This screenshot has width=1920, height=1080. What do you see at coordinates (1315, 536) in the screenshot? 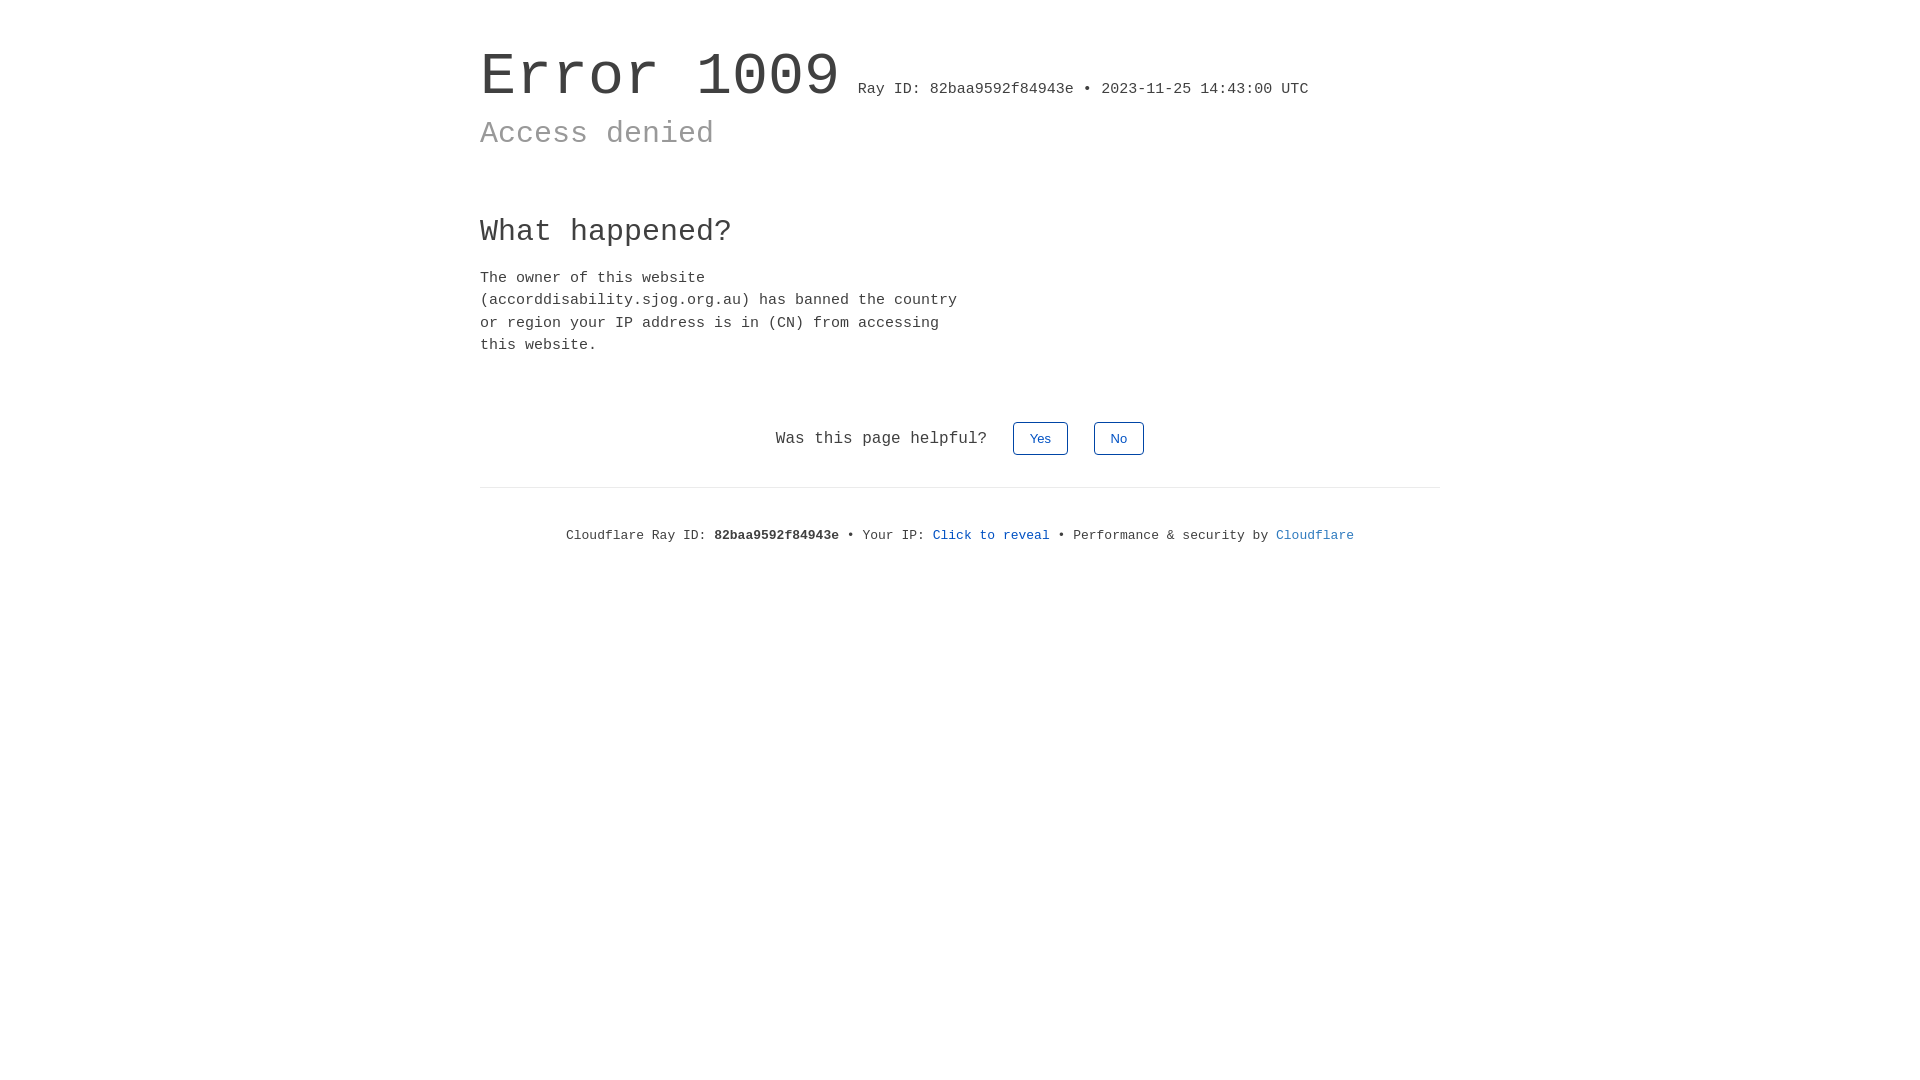
I see `Cloudflare` at bounding box center [1315, 536].